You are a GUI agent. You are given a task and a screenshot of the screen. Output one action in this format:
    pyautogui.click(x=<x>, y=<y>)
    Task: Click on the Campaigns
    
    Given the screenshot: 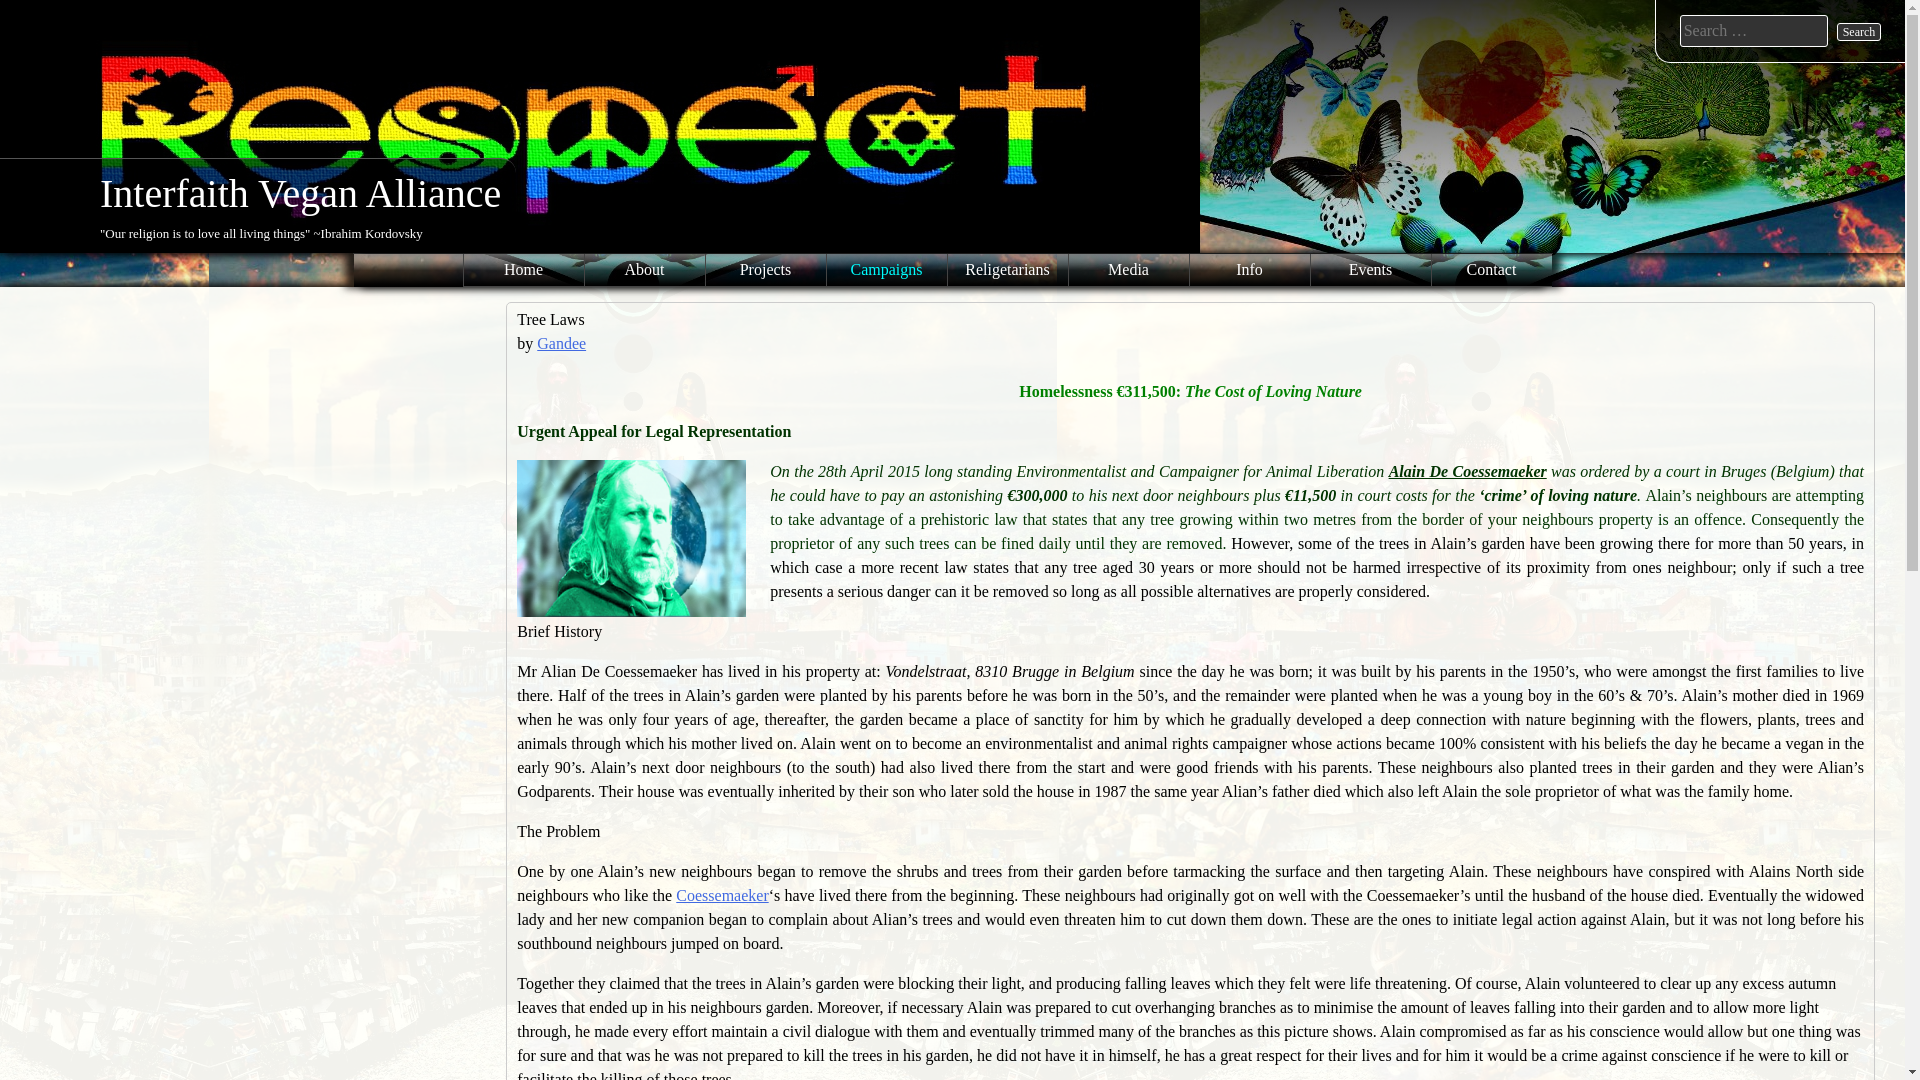 What is the action you would take?
    pyautogui.click(x=886, y=270)
    